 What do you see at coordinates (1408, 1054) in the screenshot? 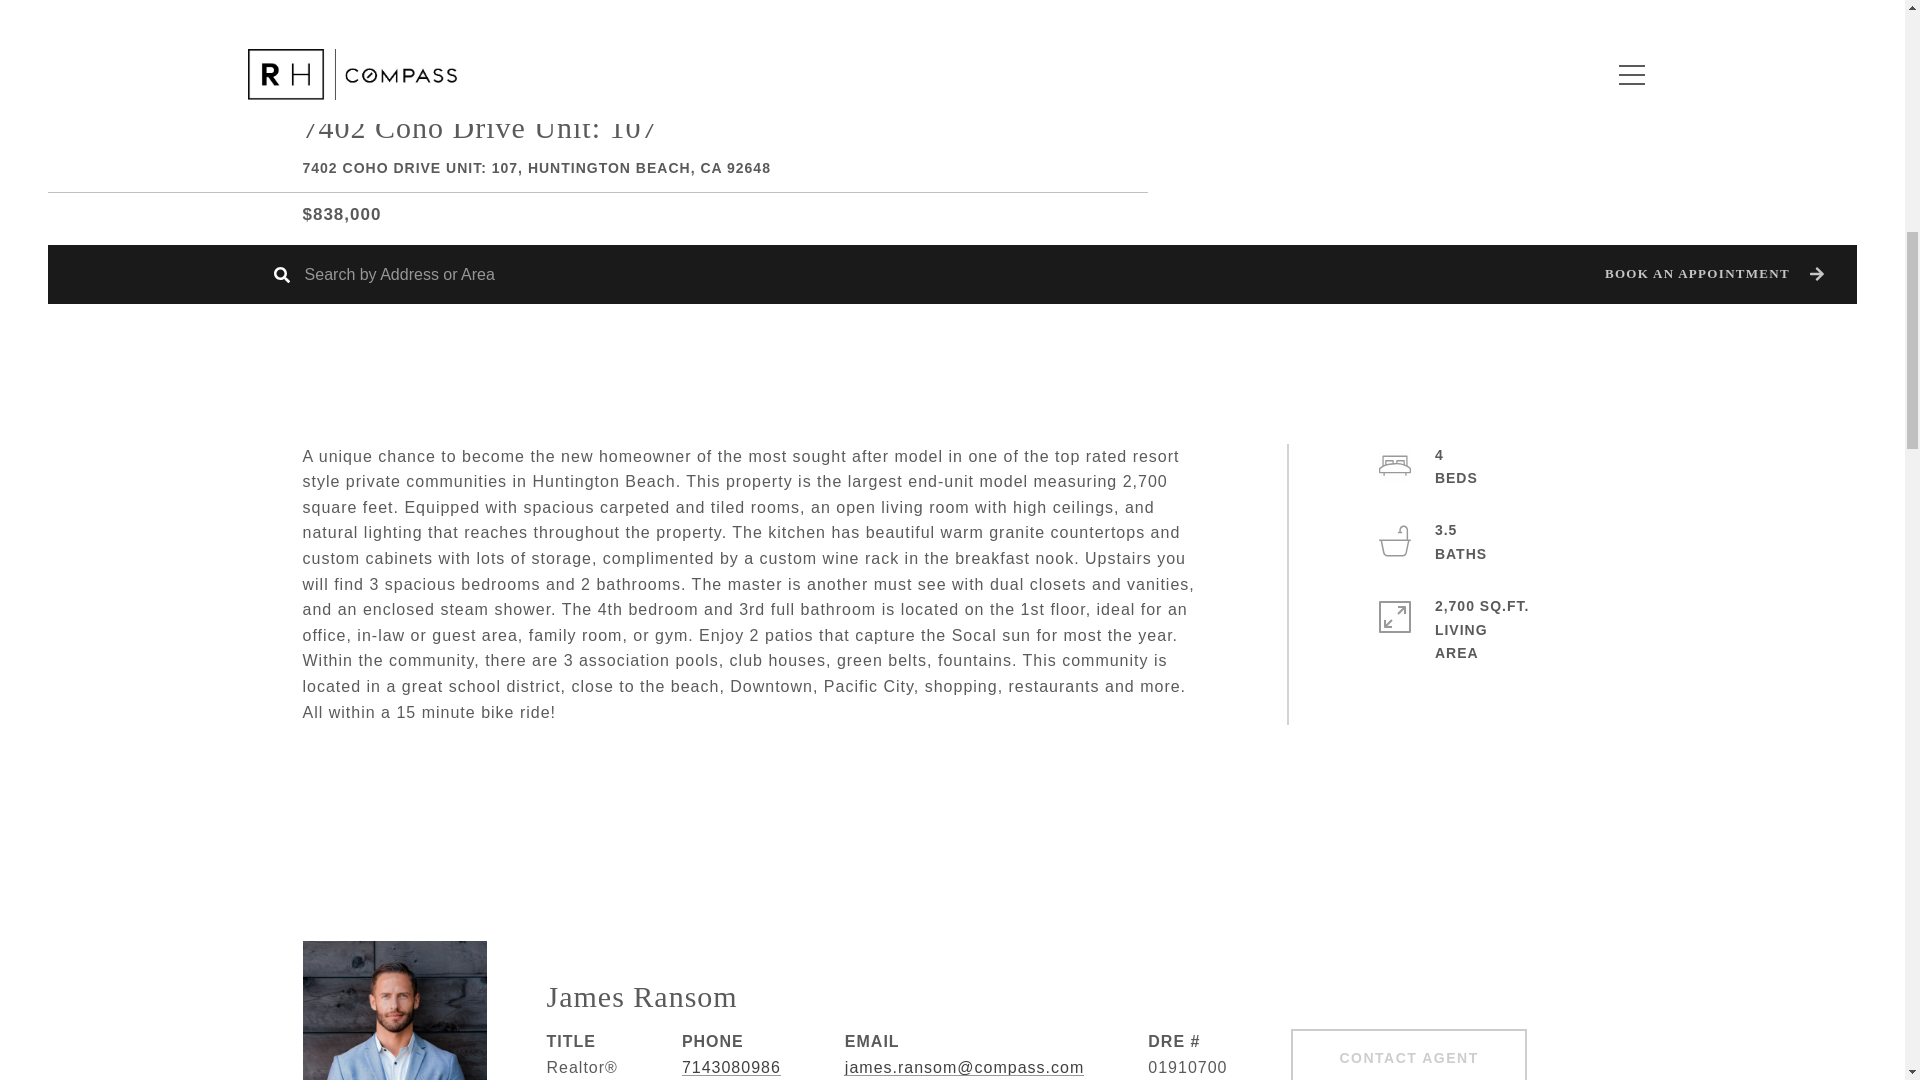
I see `CONTACT AGENT` at bounding box center [1408, 1054].